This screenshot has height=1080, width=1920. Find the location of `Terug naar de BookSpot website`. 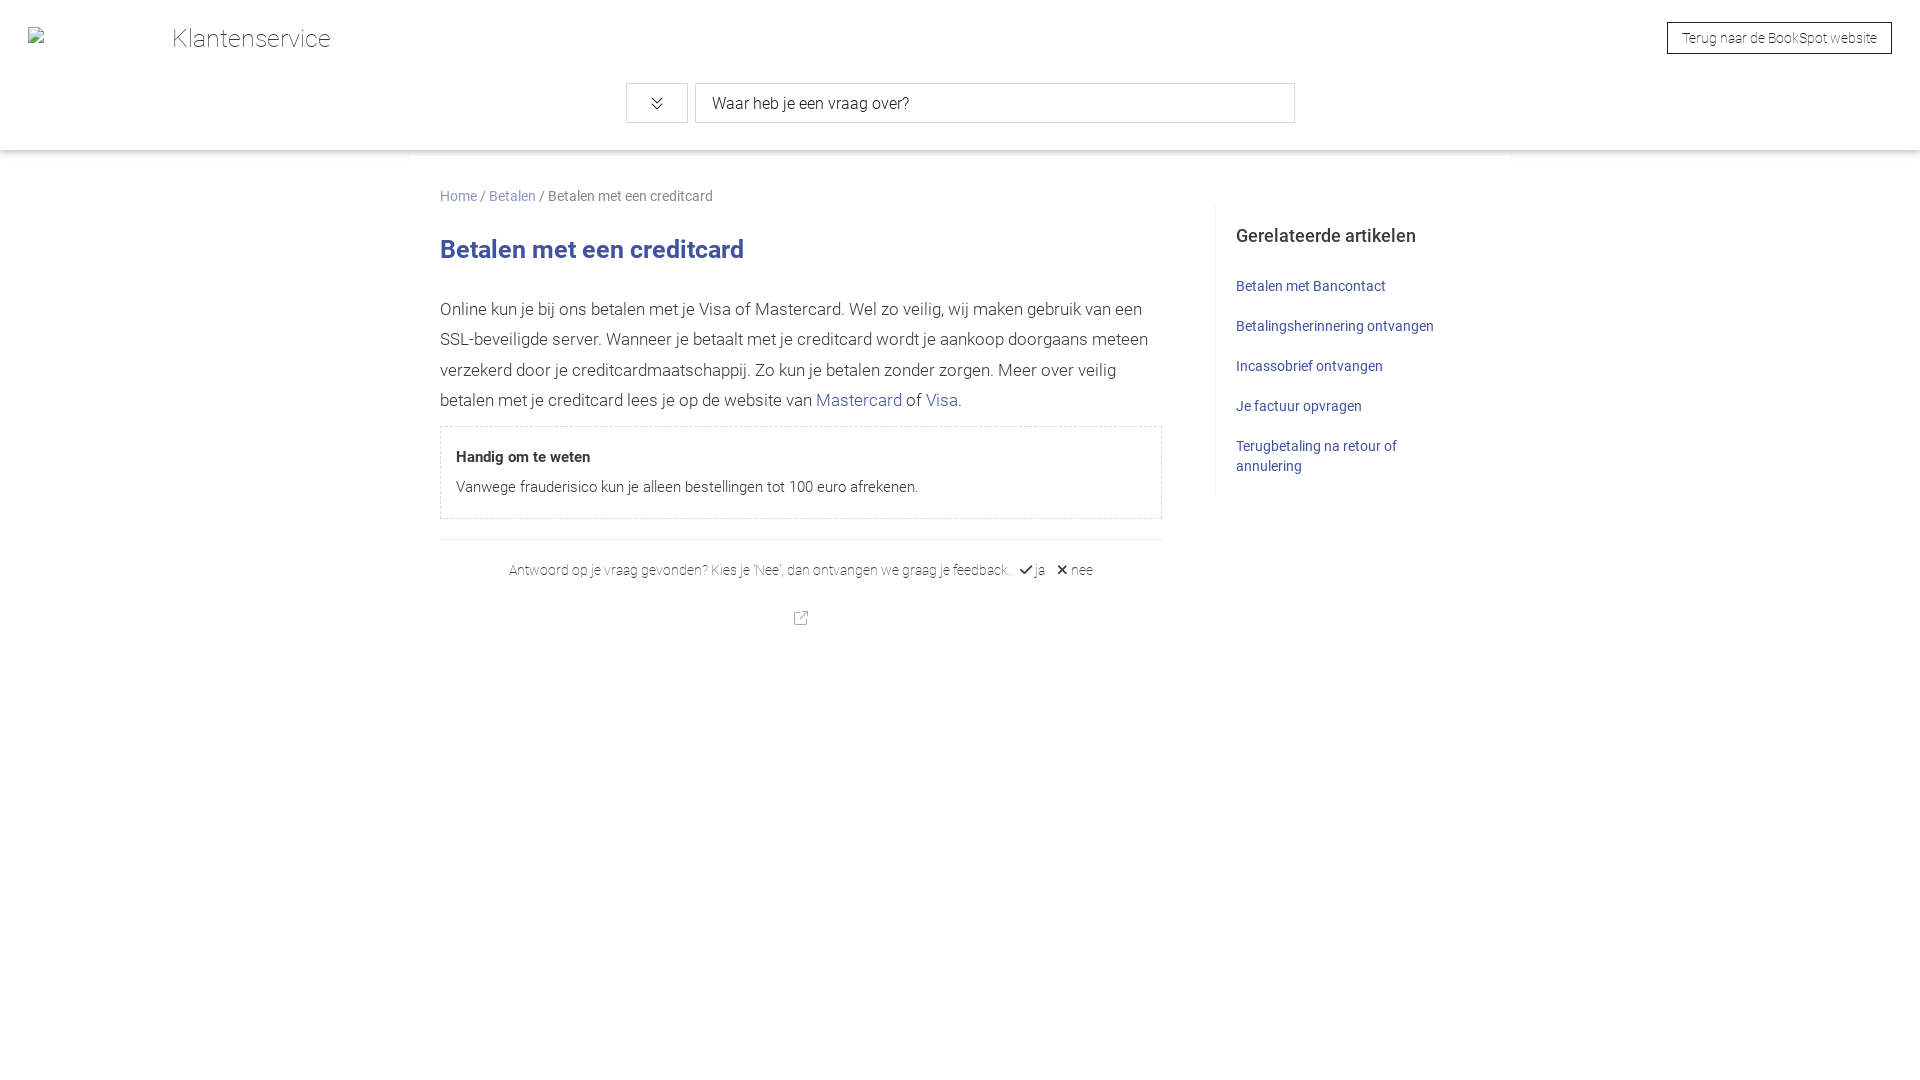

Terug naar de BookSpot website is located at coordinates (1780, 38).